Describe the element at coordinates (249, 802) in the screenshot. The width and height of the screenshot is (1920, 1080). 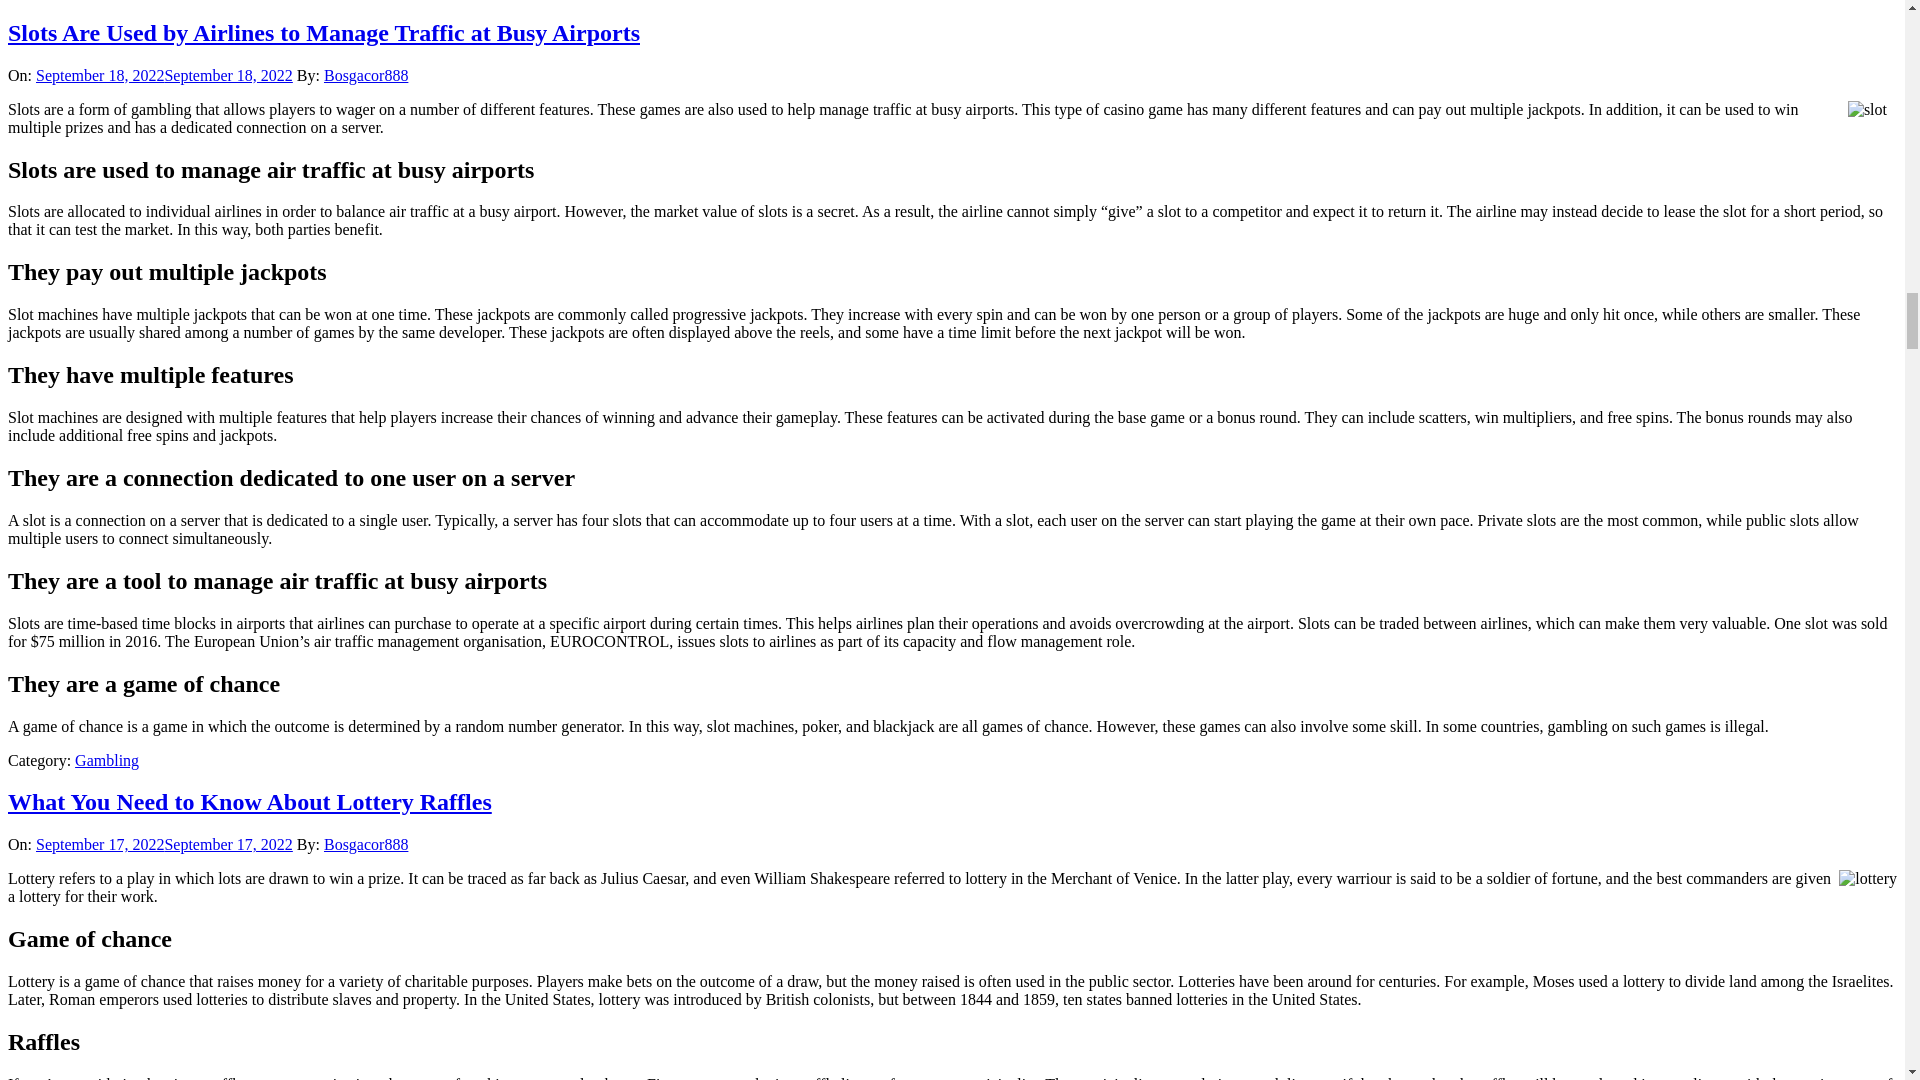
I see `What You Need to Know About Lottery Raffles` at that location.